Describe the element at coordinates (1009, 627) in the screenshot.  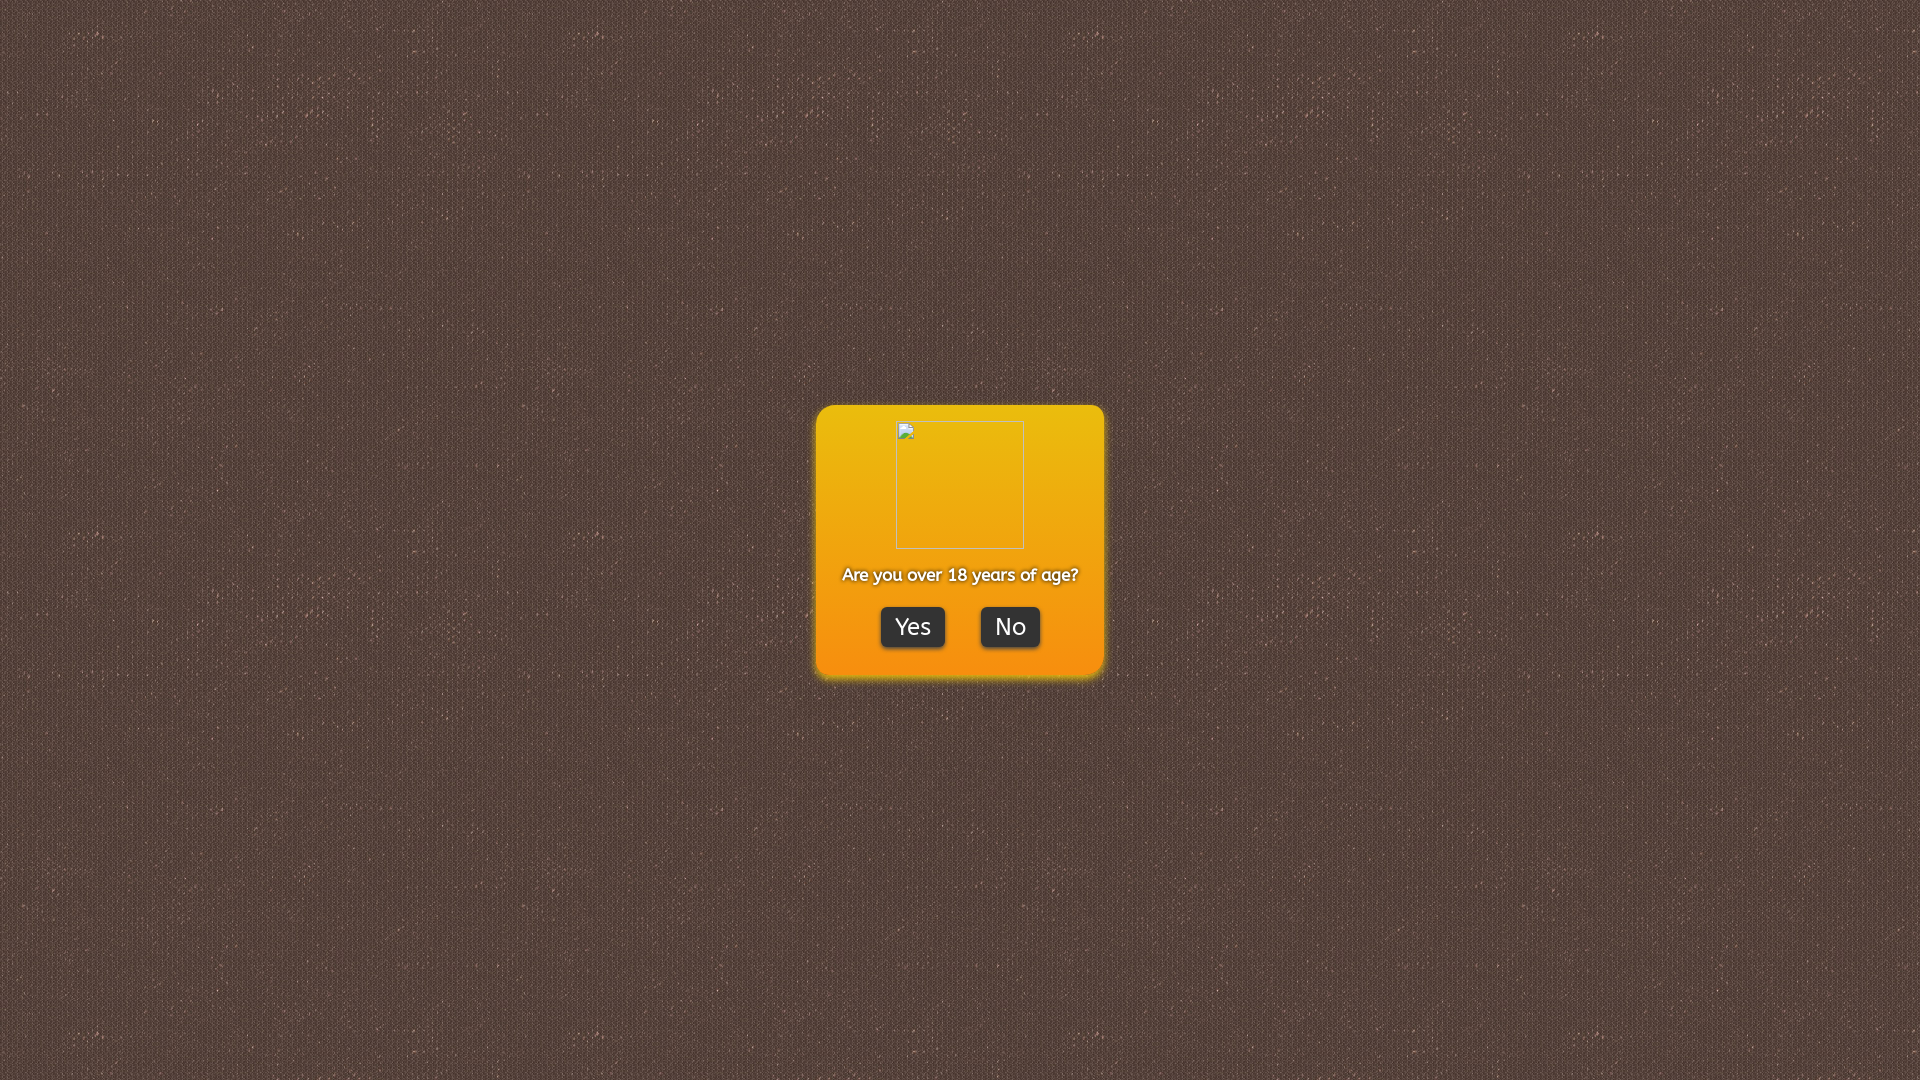
I see `No` at that location.